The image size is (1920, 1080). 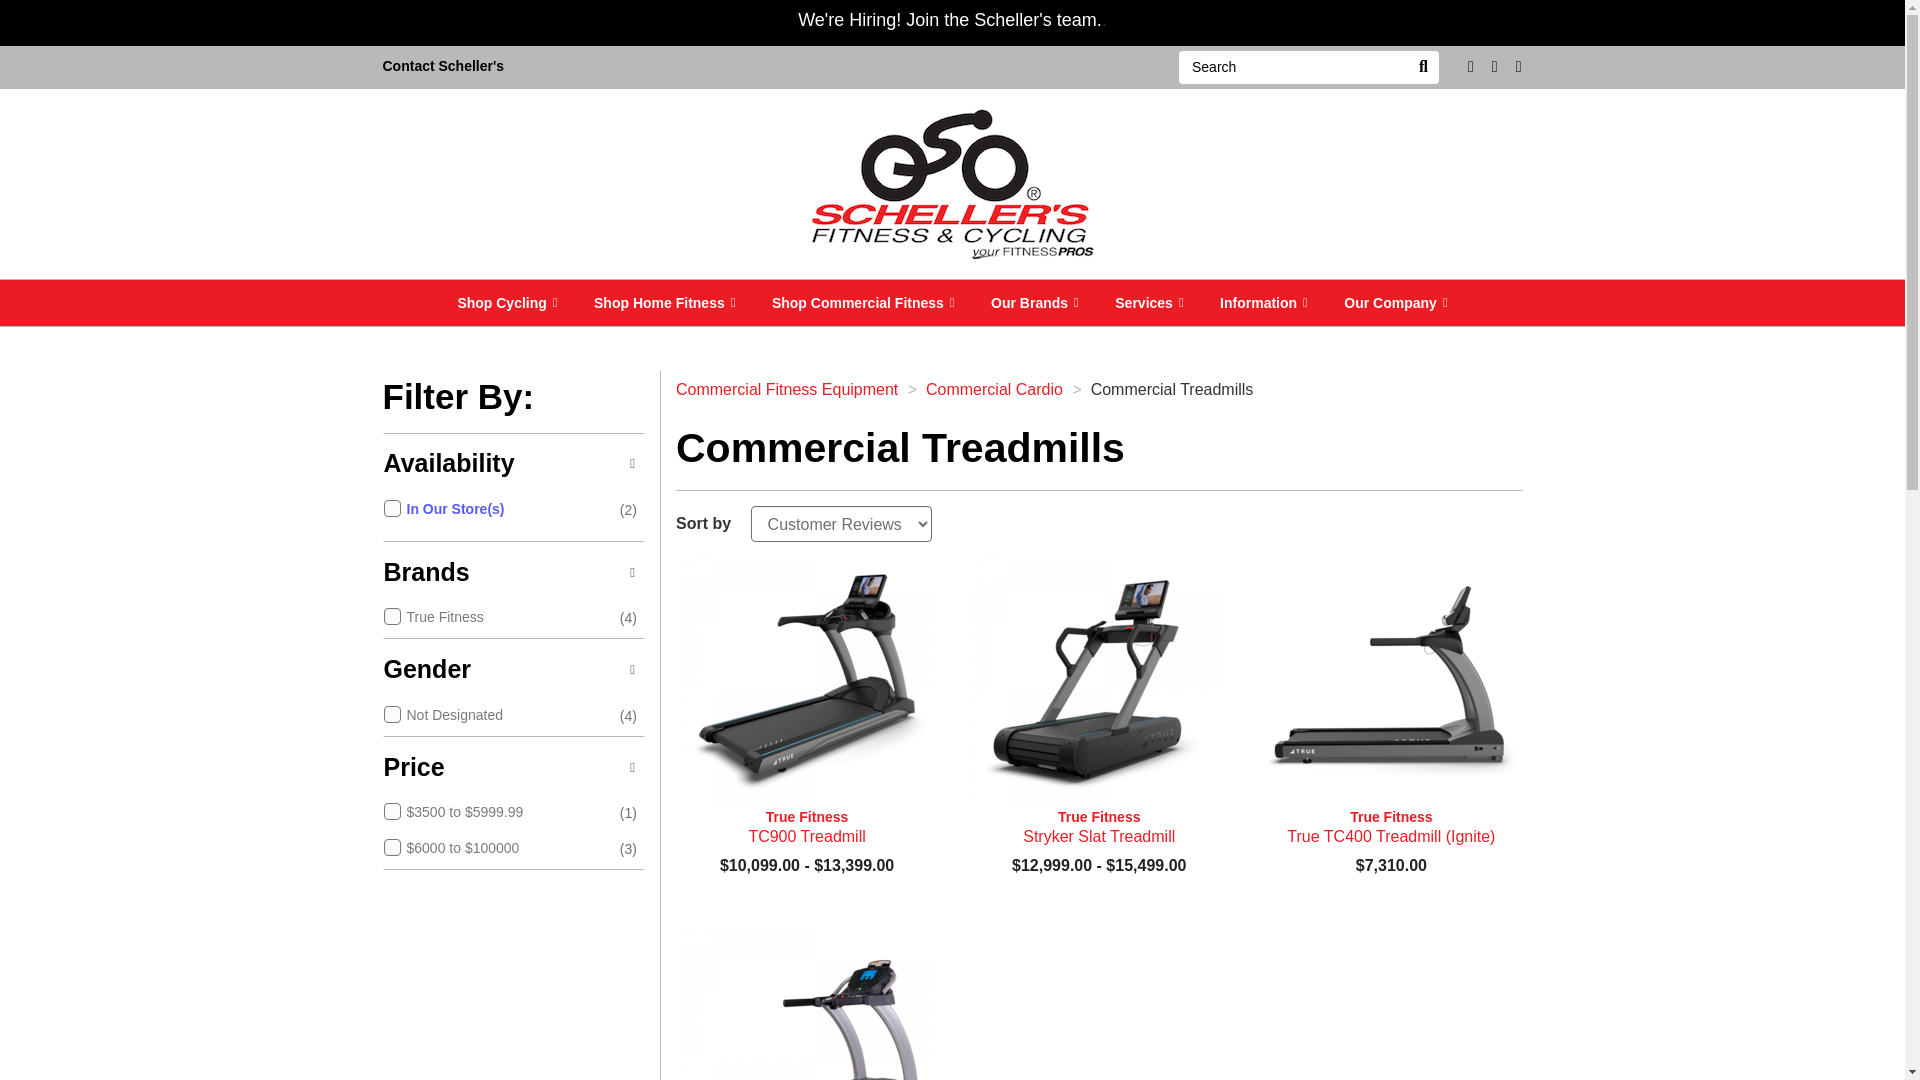 I want to click on True Fitness TC900 Treadmill, so click(x=806, y=682).